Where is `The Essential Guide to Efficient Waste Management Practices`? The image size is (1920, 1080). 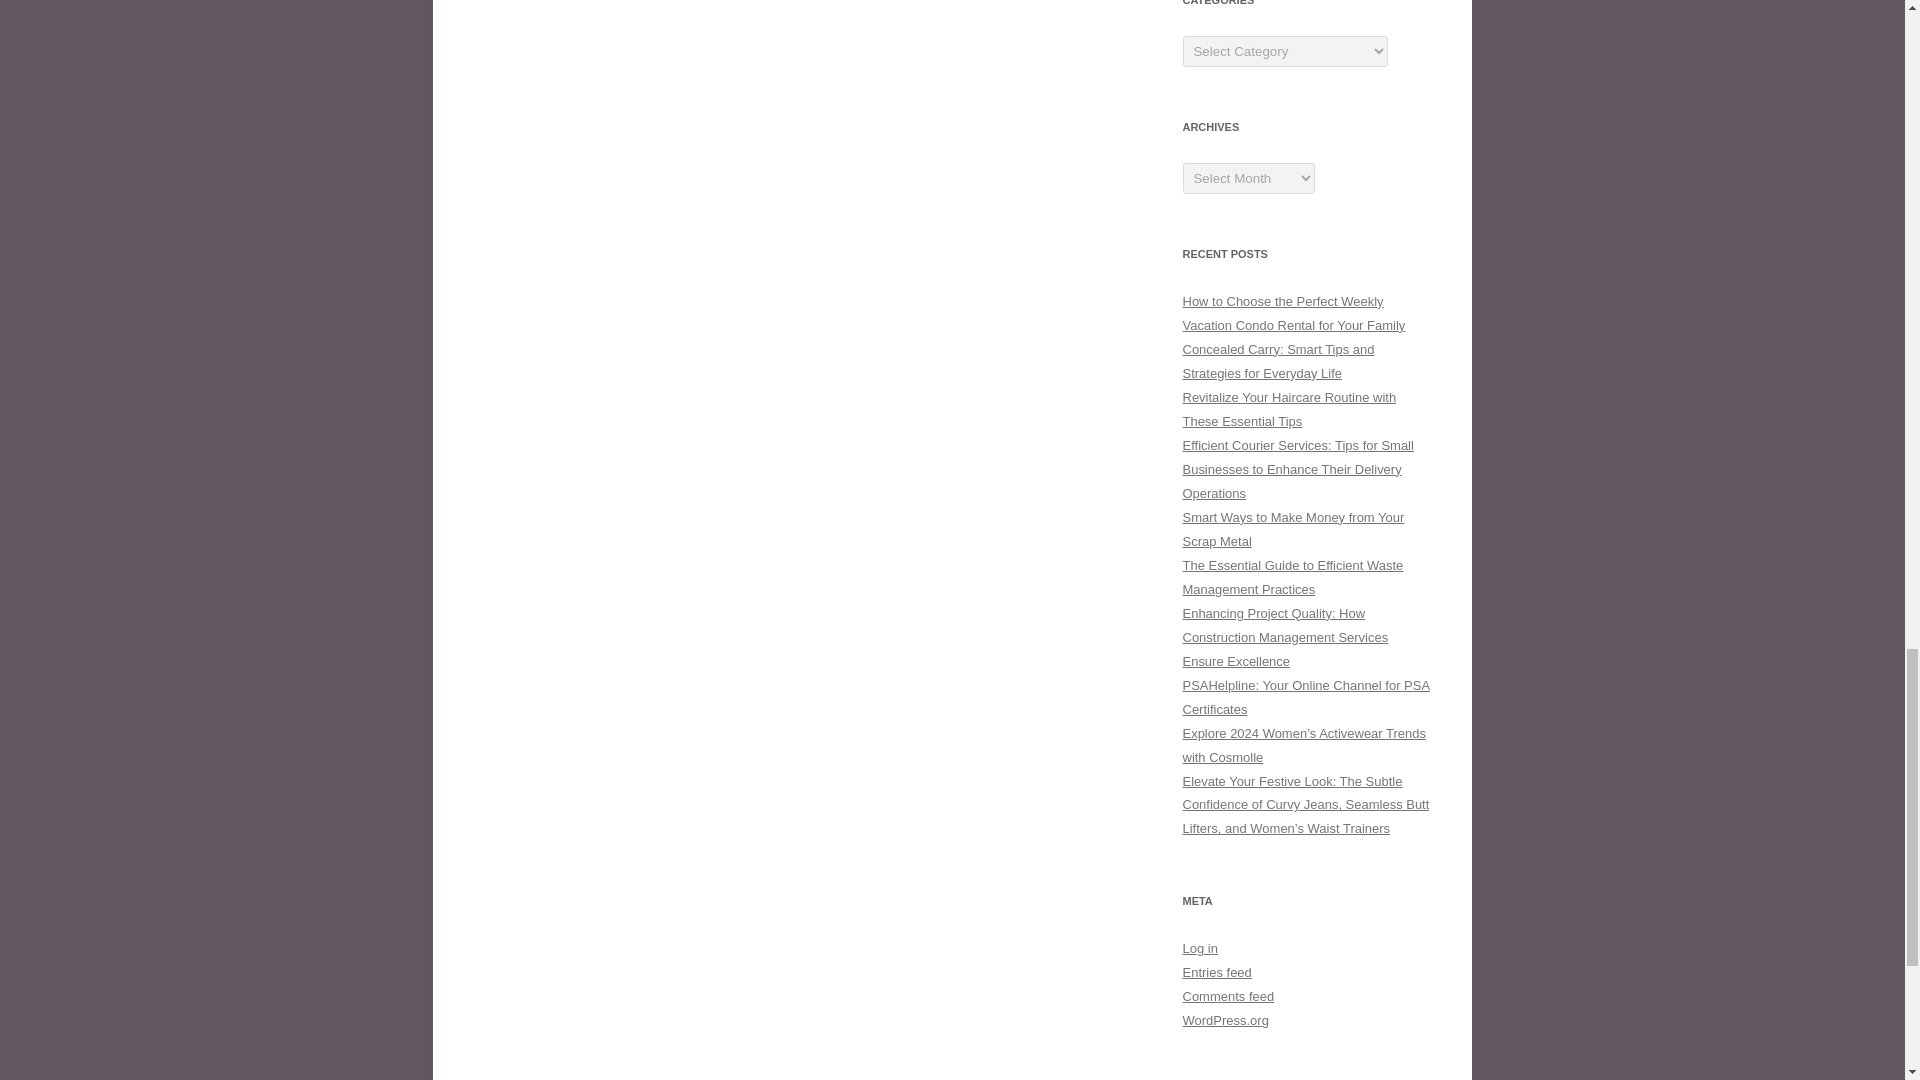
The Essential Guide to Efficient Waste Management Practices is located at coordinates (1292, 578).